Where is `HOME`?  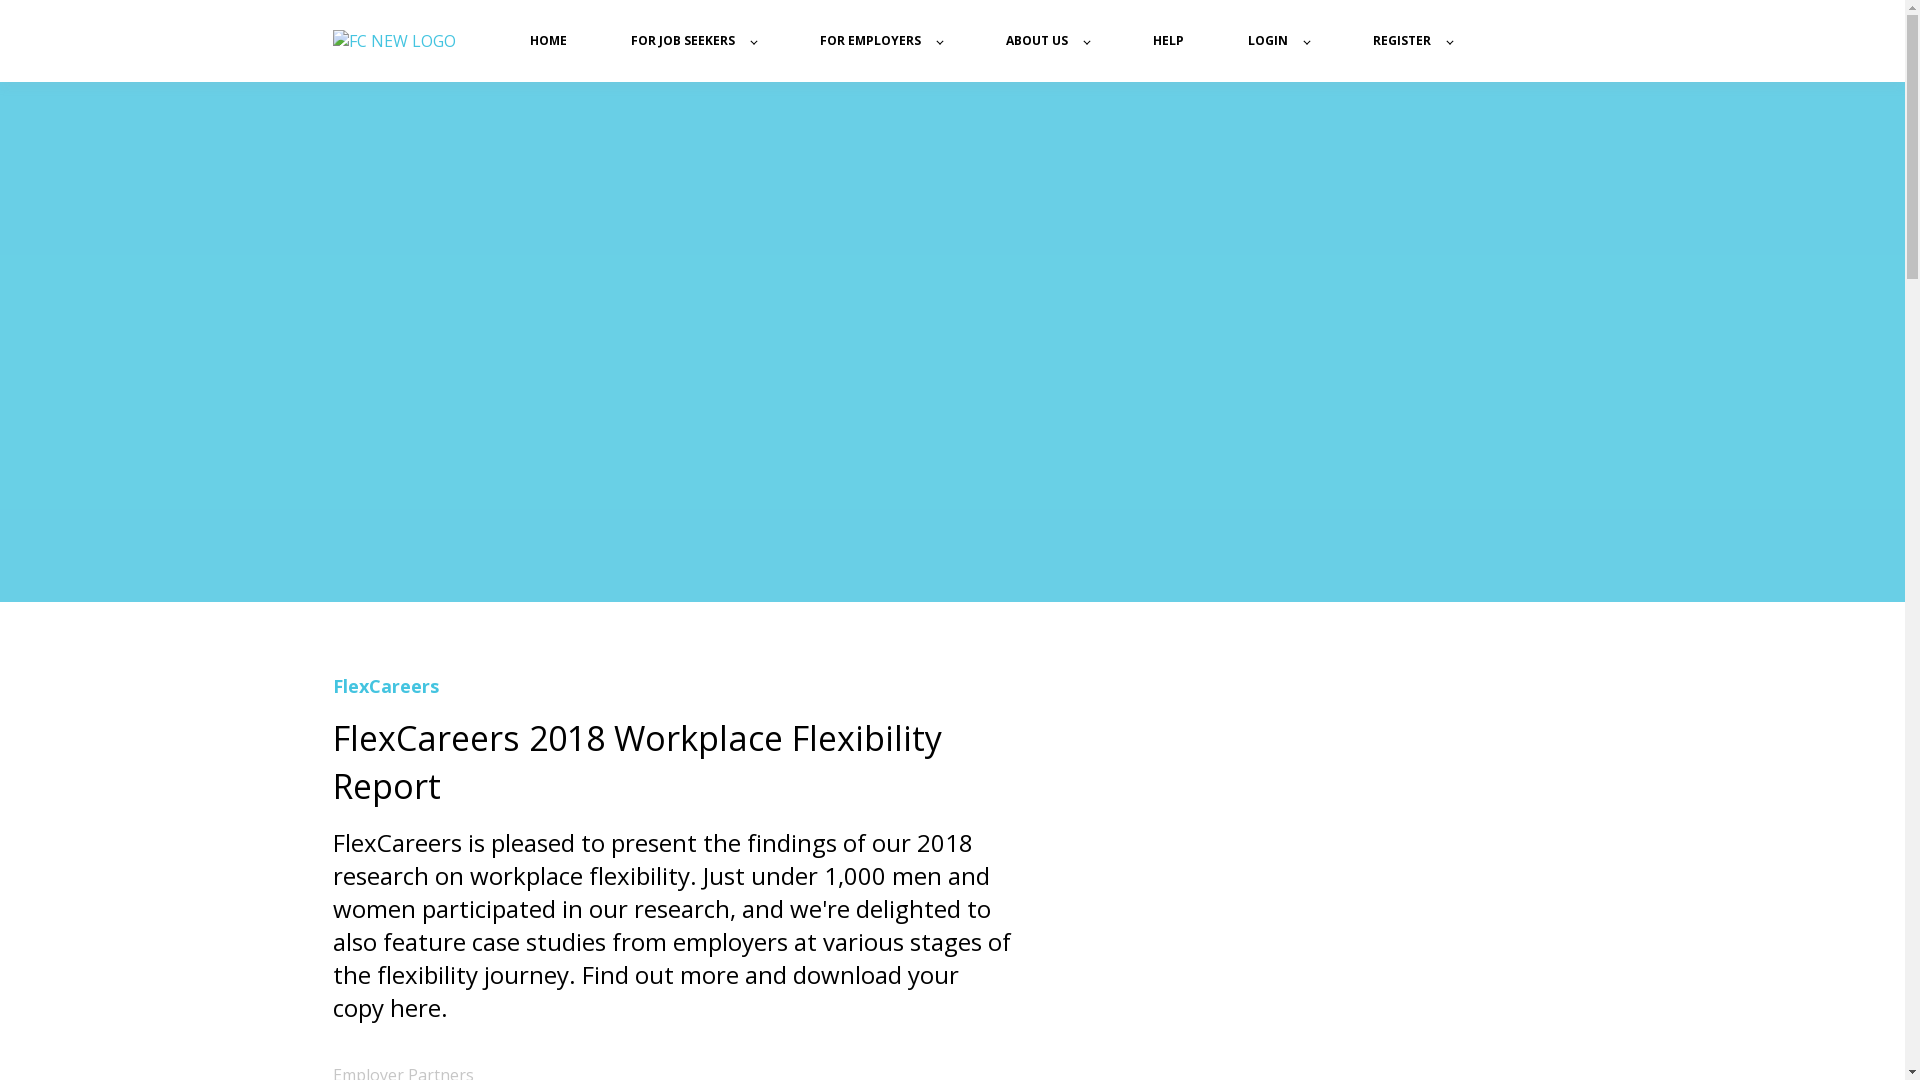
HOME is located at coordinates (548, 41).